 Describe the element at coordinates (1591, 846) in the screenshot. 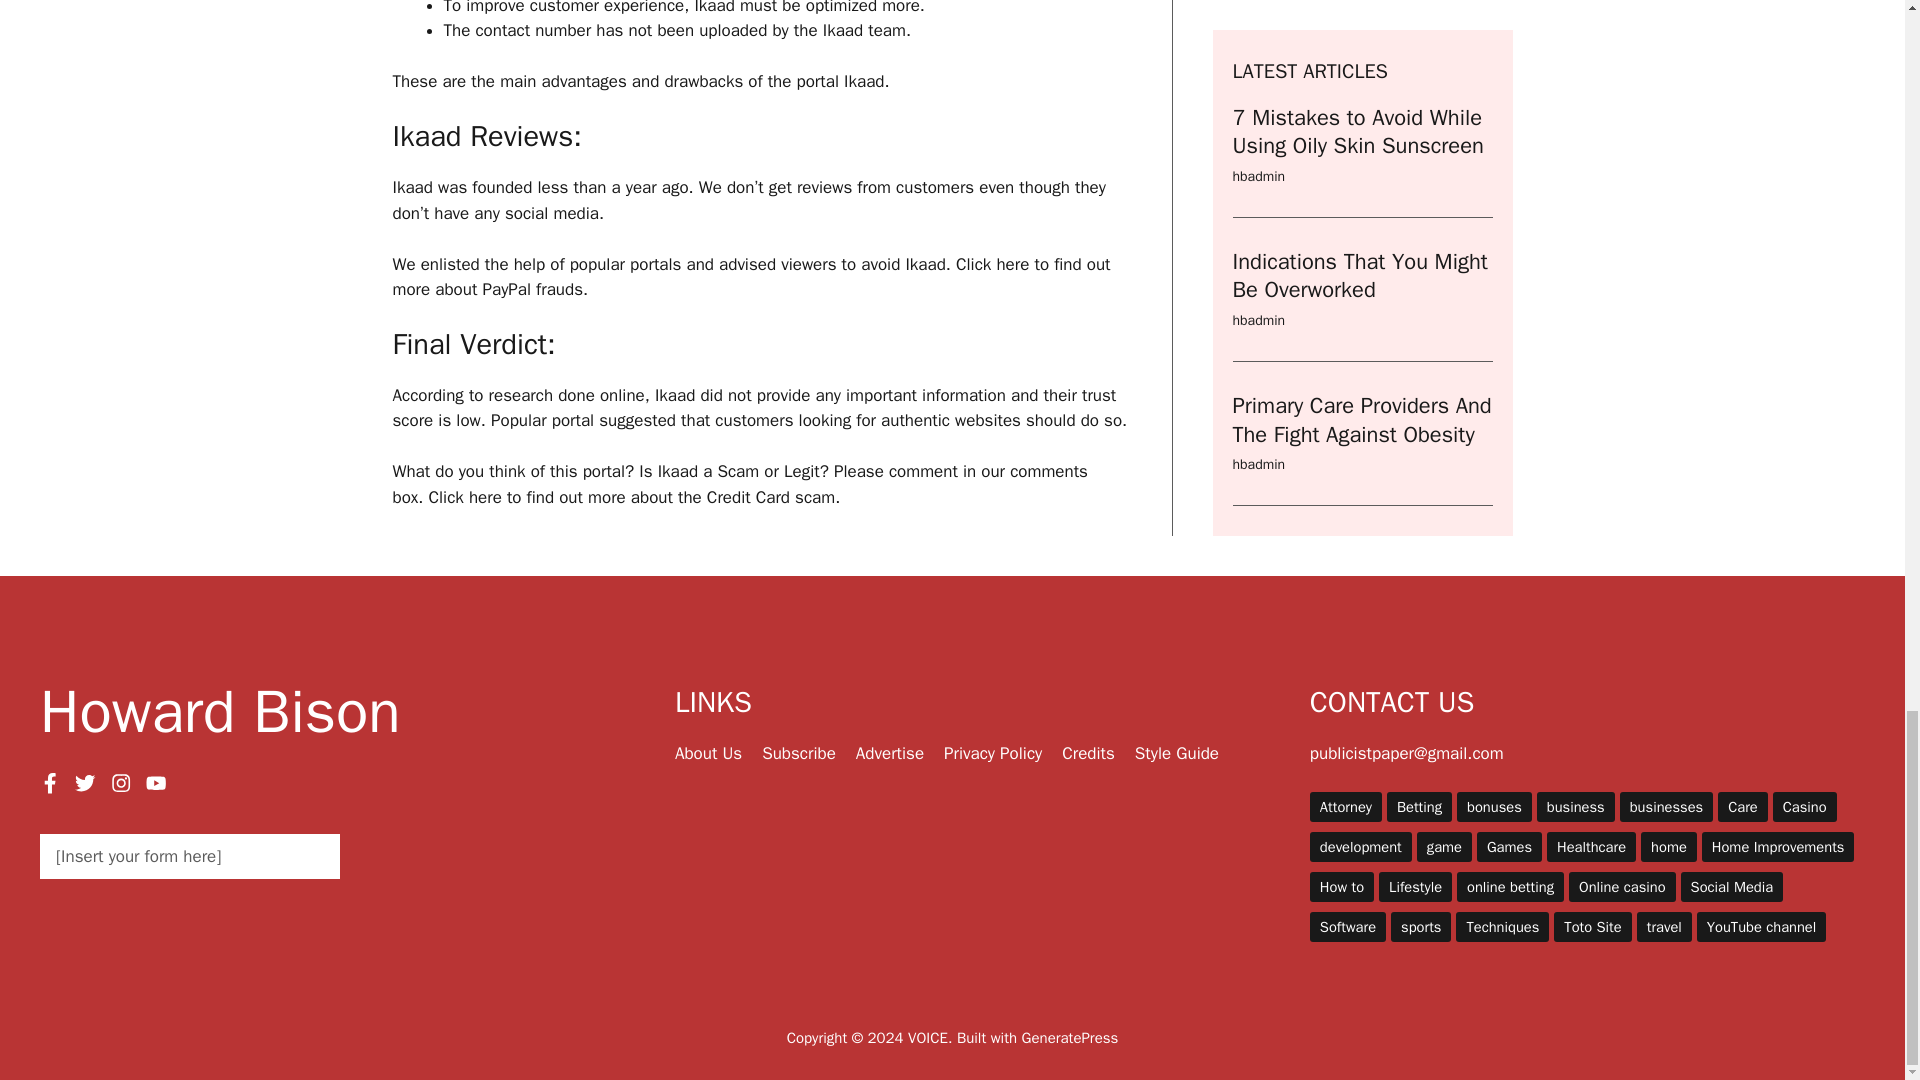

I see `Healthcare` at that location.